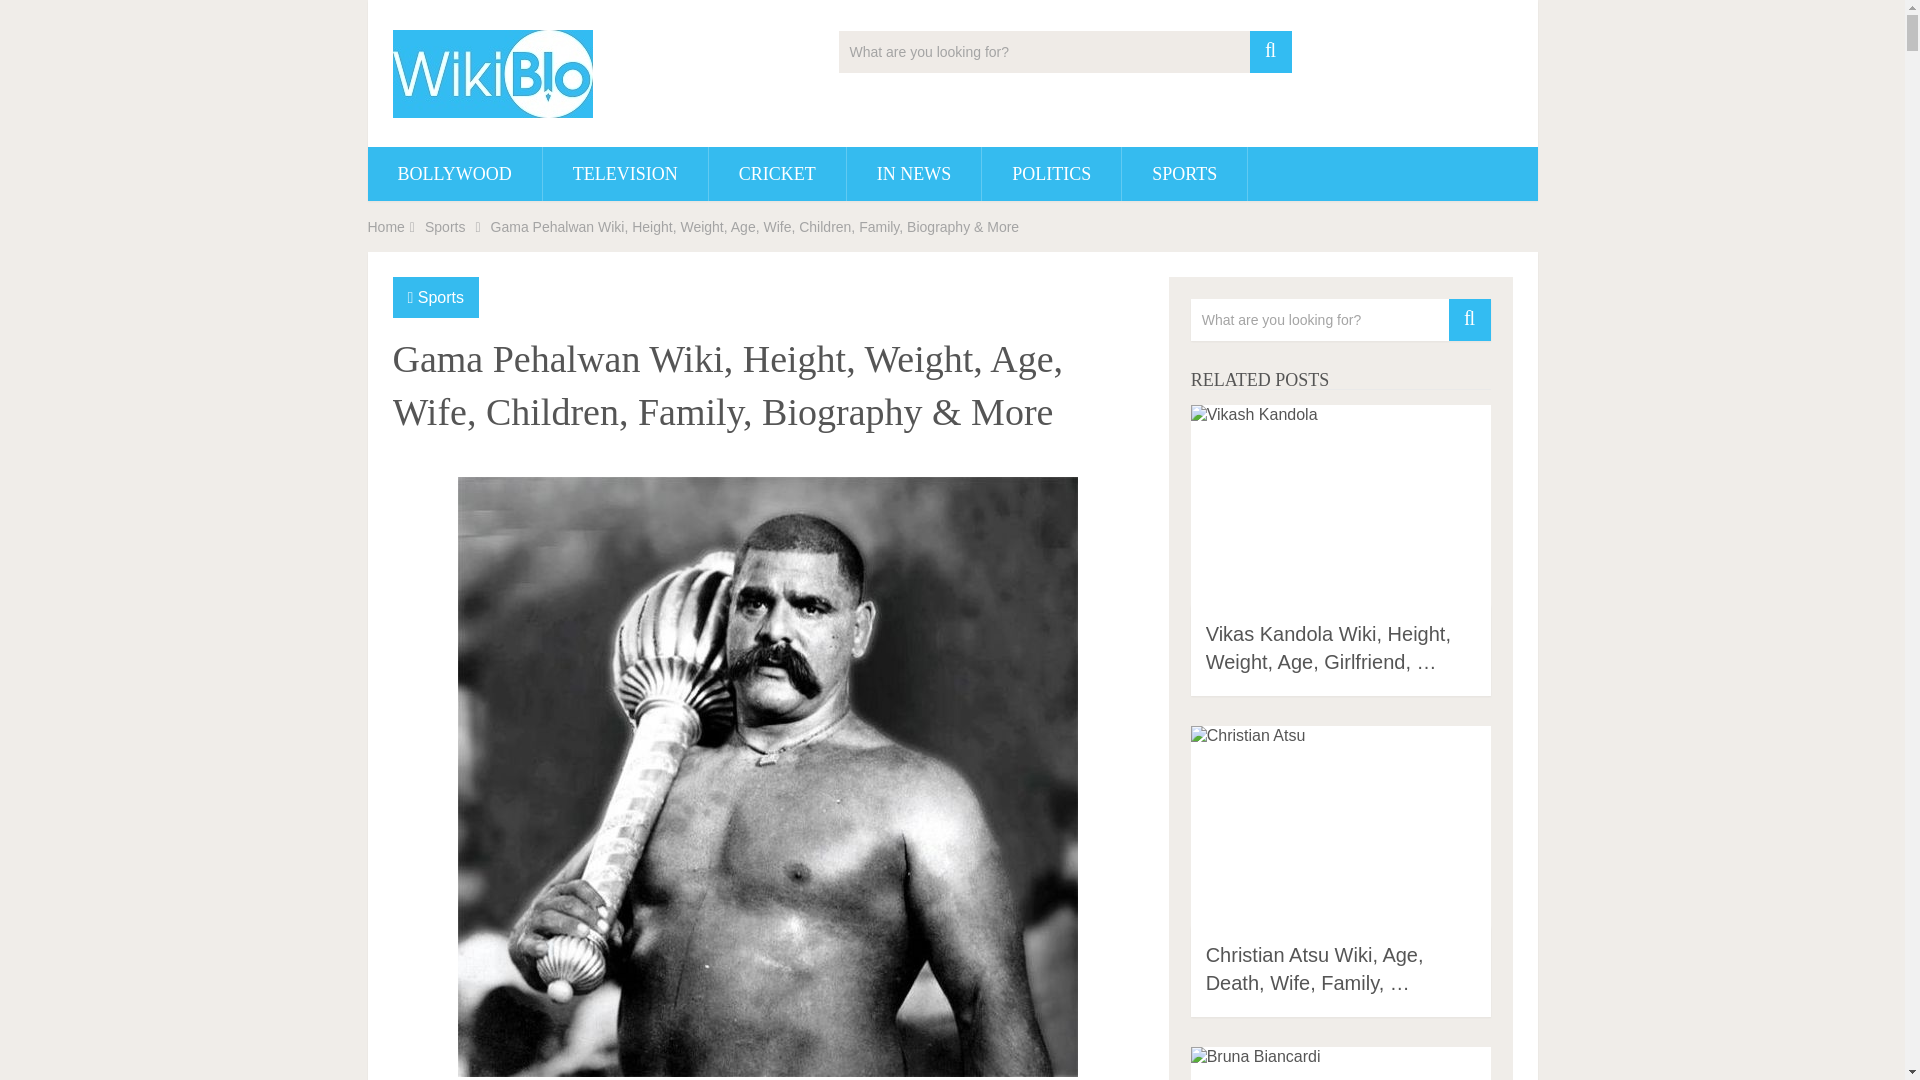 This screenshot has width=1920, height=1080. What do you see at coordinates (386, 227) in the screenshot?
I see `Home` at bounding box center [386, 227].